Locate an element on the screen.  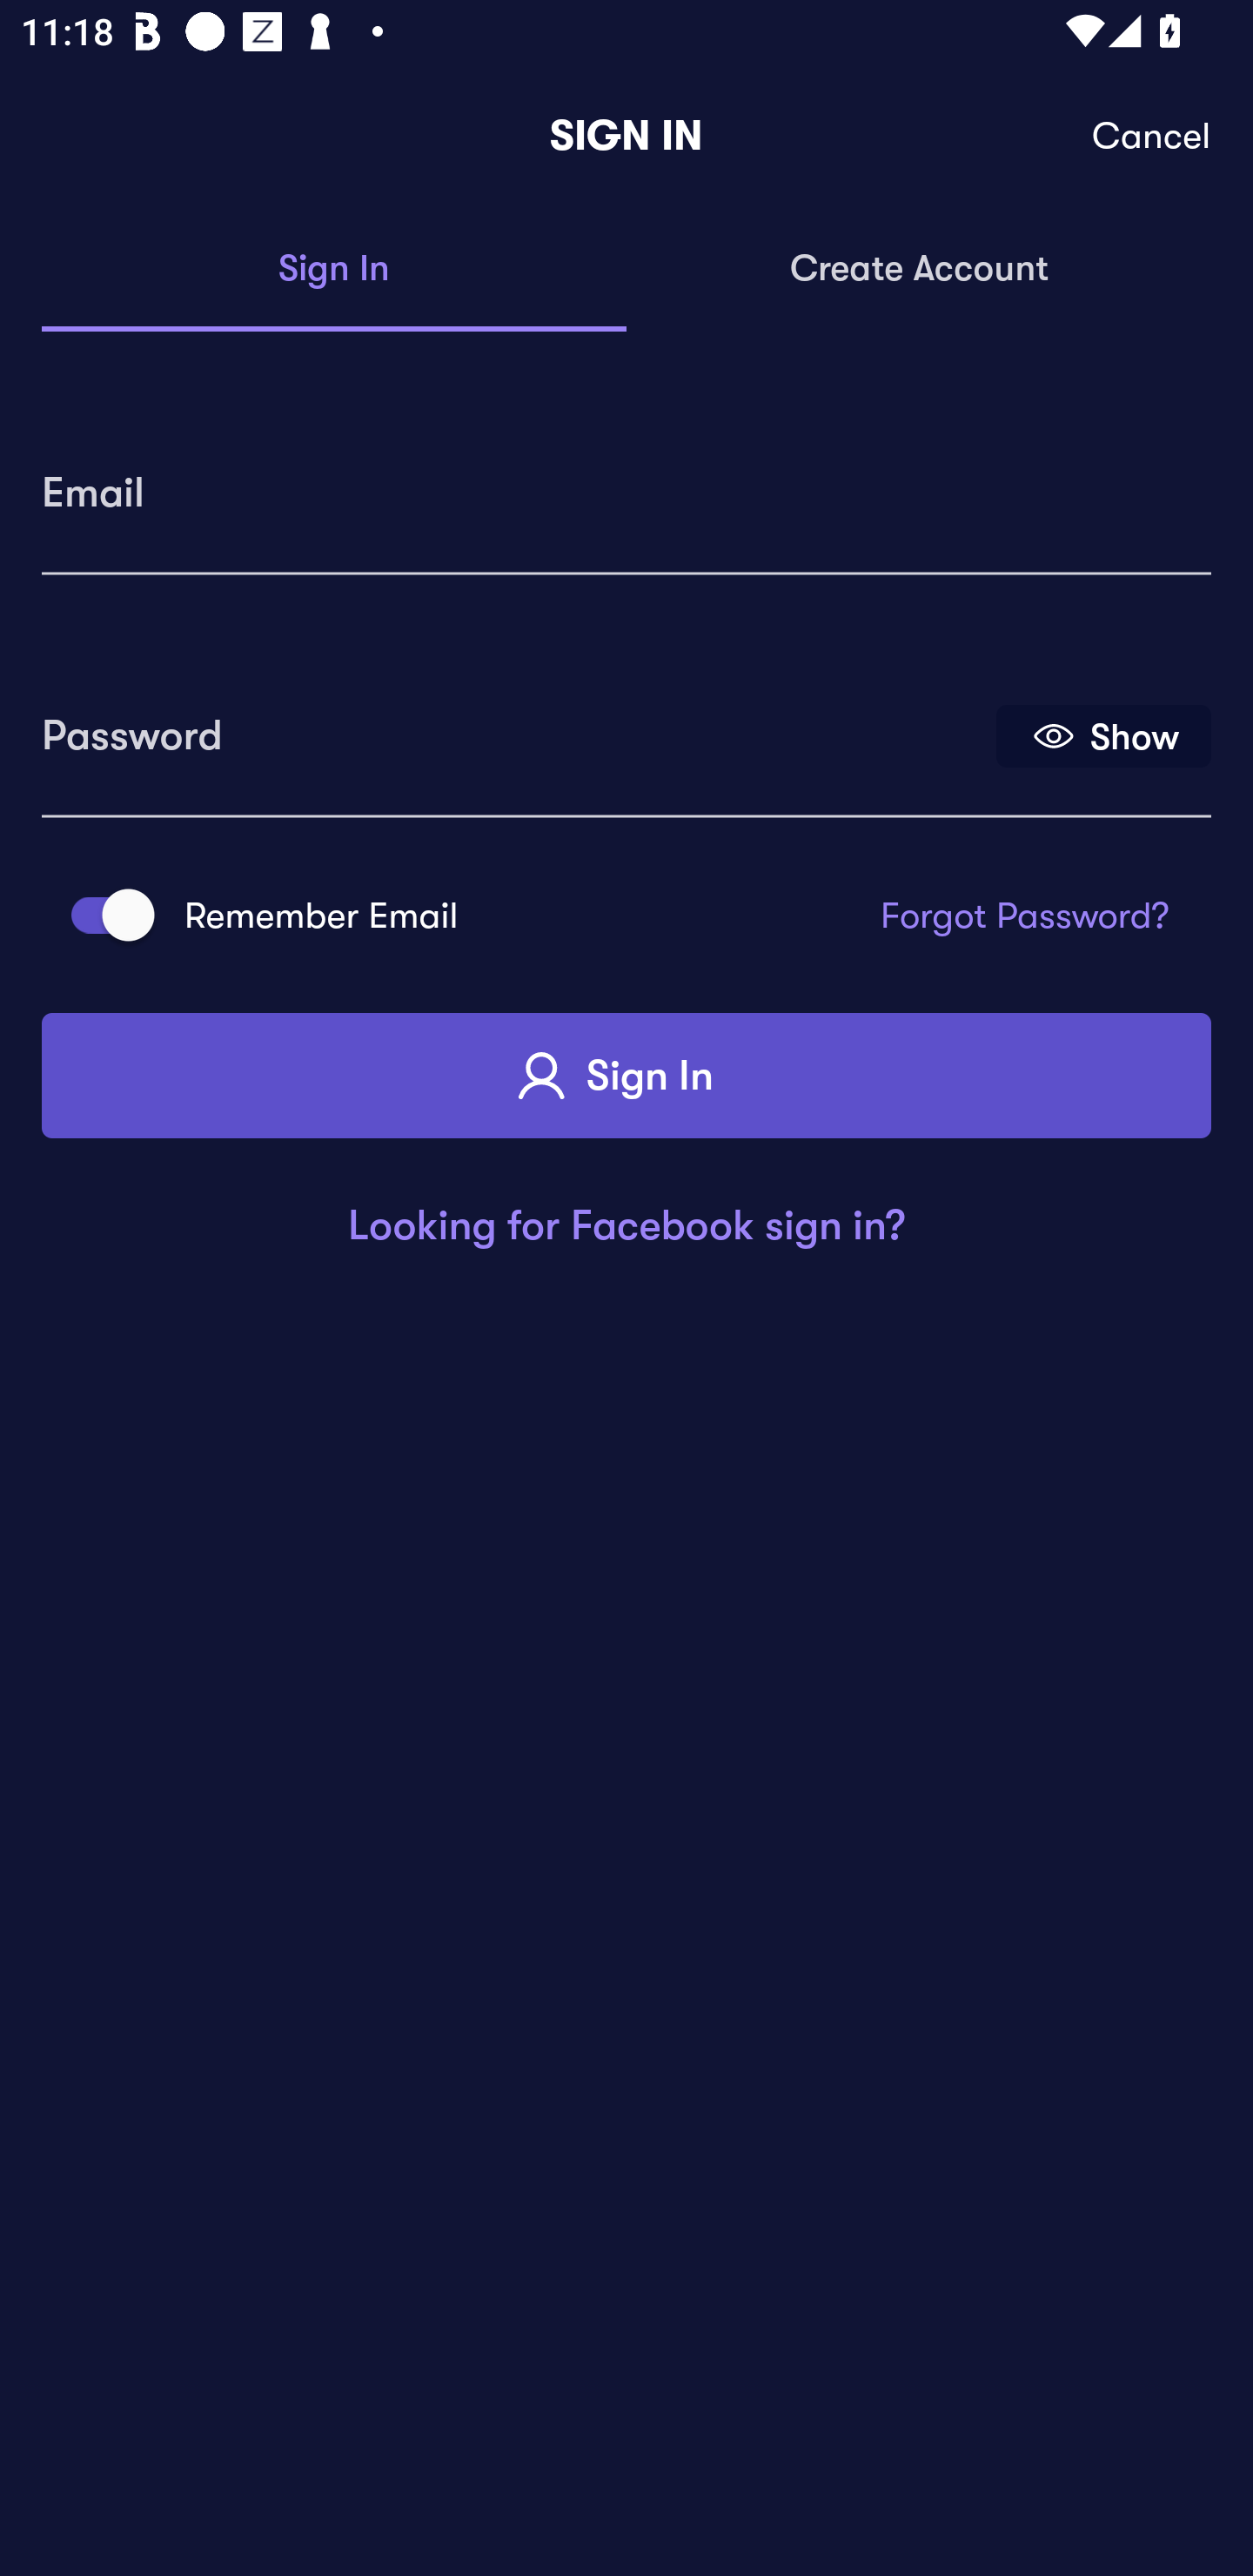
Create Account is located at coordinates (919, 270).